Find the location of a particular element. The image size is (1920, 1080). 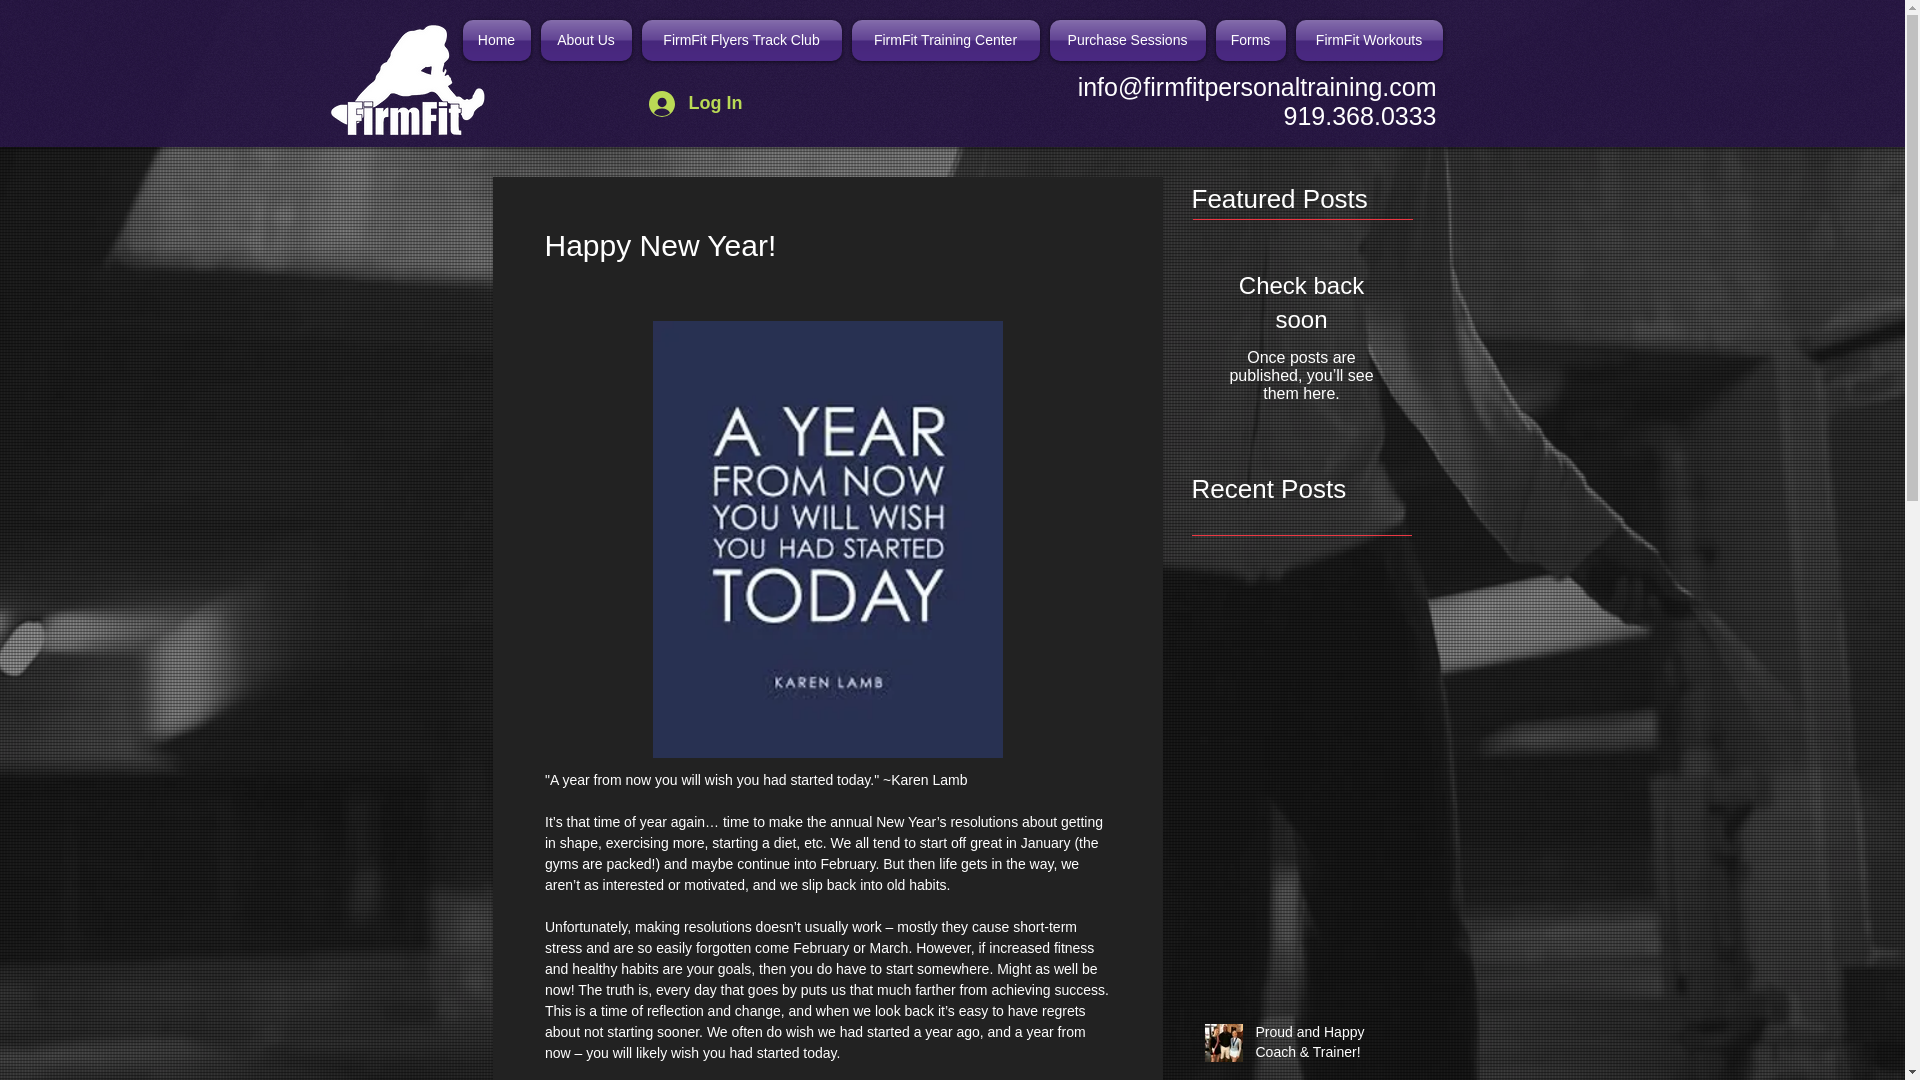

About Us is located at coordinates (586, 40).